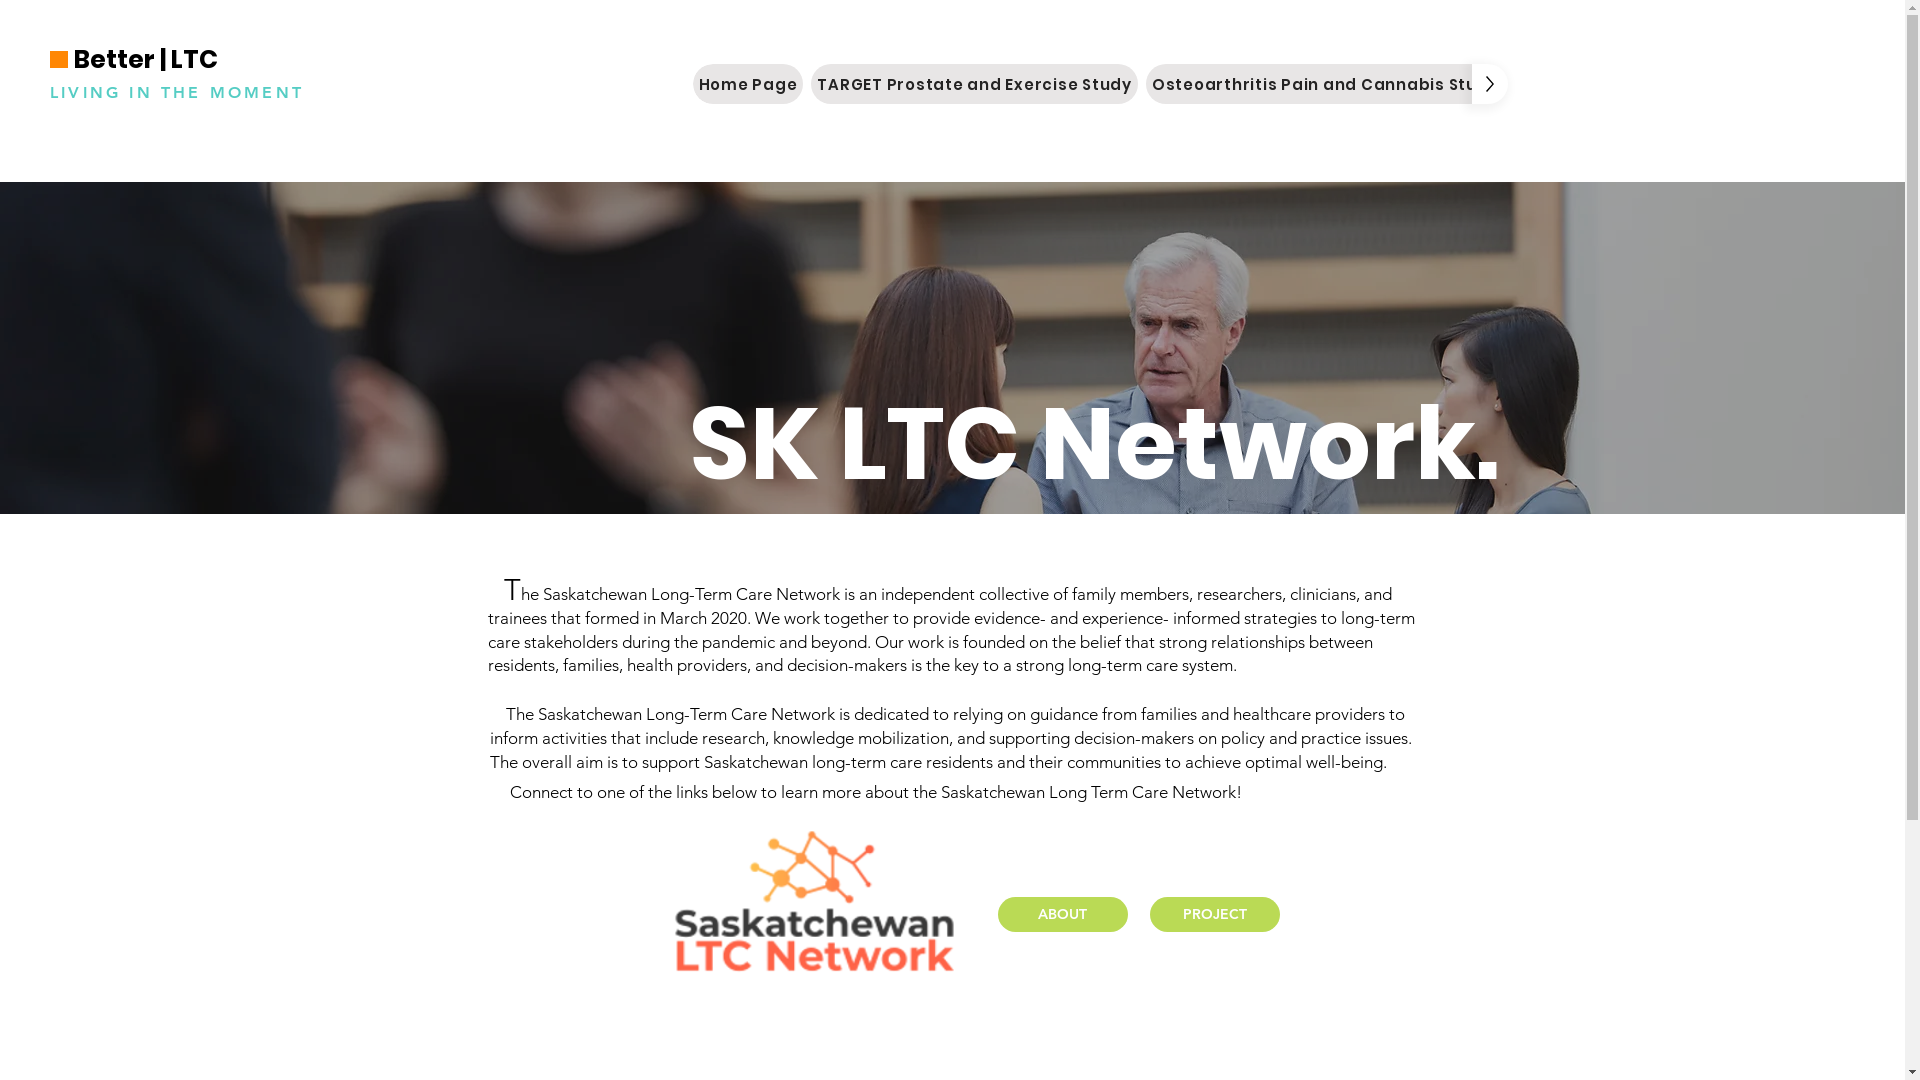 The image size is (1920, 1080). Describe the element at coordinates (148, 60) in the screenshot. I see `Better | LTC ` at that location.